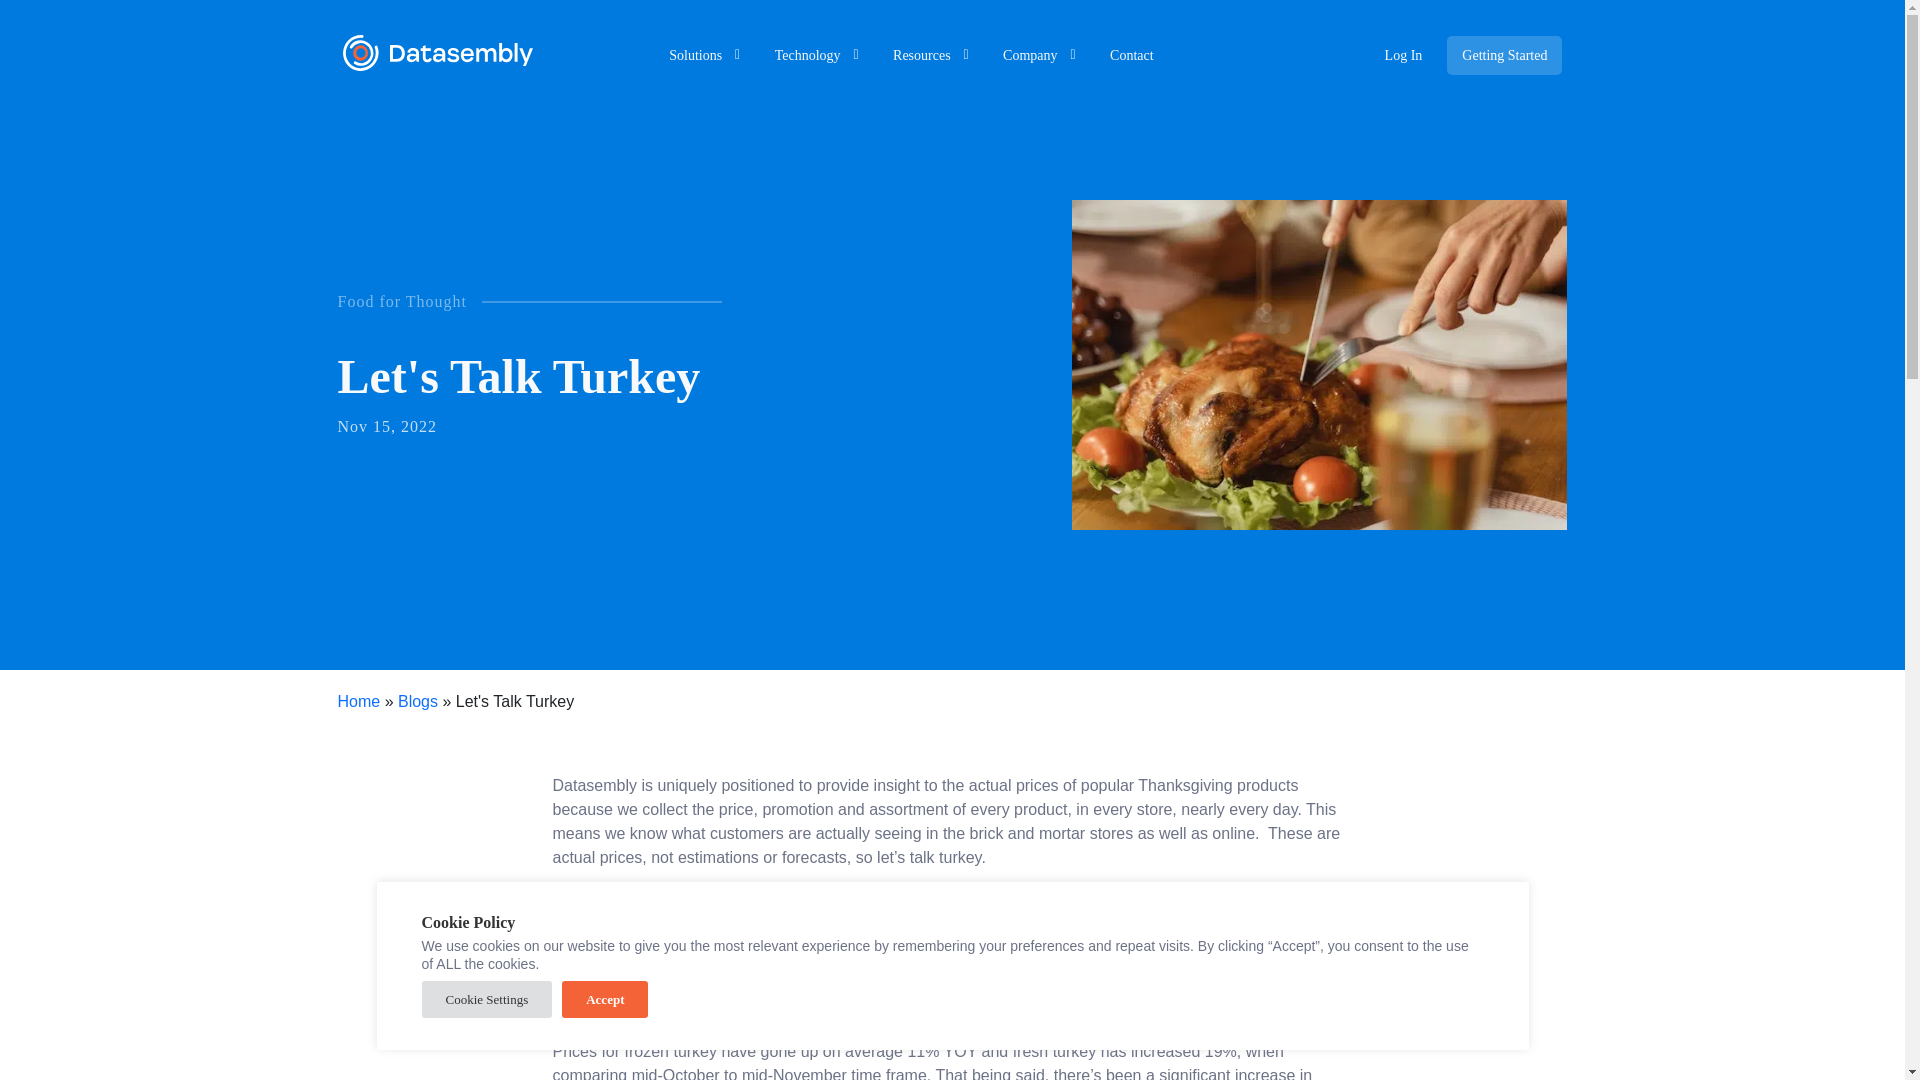  Describe the element at coordinates (358, 700) in the screenshot. I see `Home` at that location.